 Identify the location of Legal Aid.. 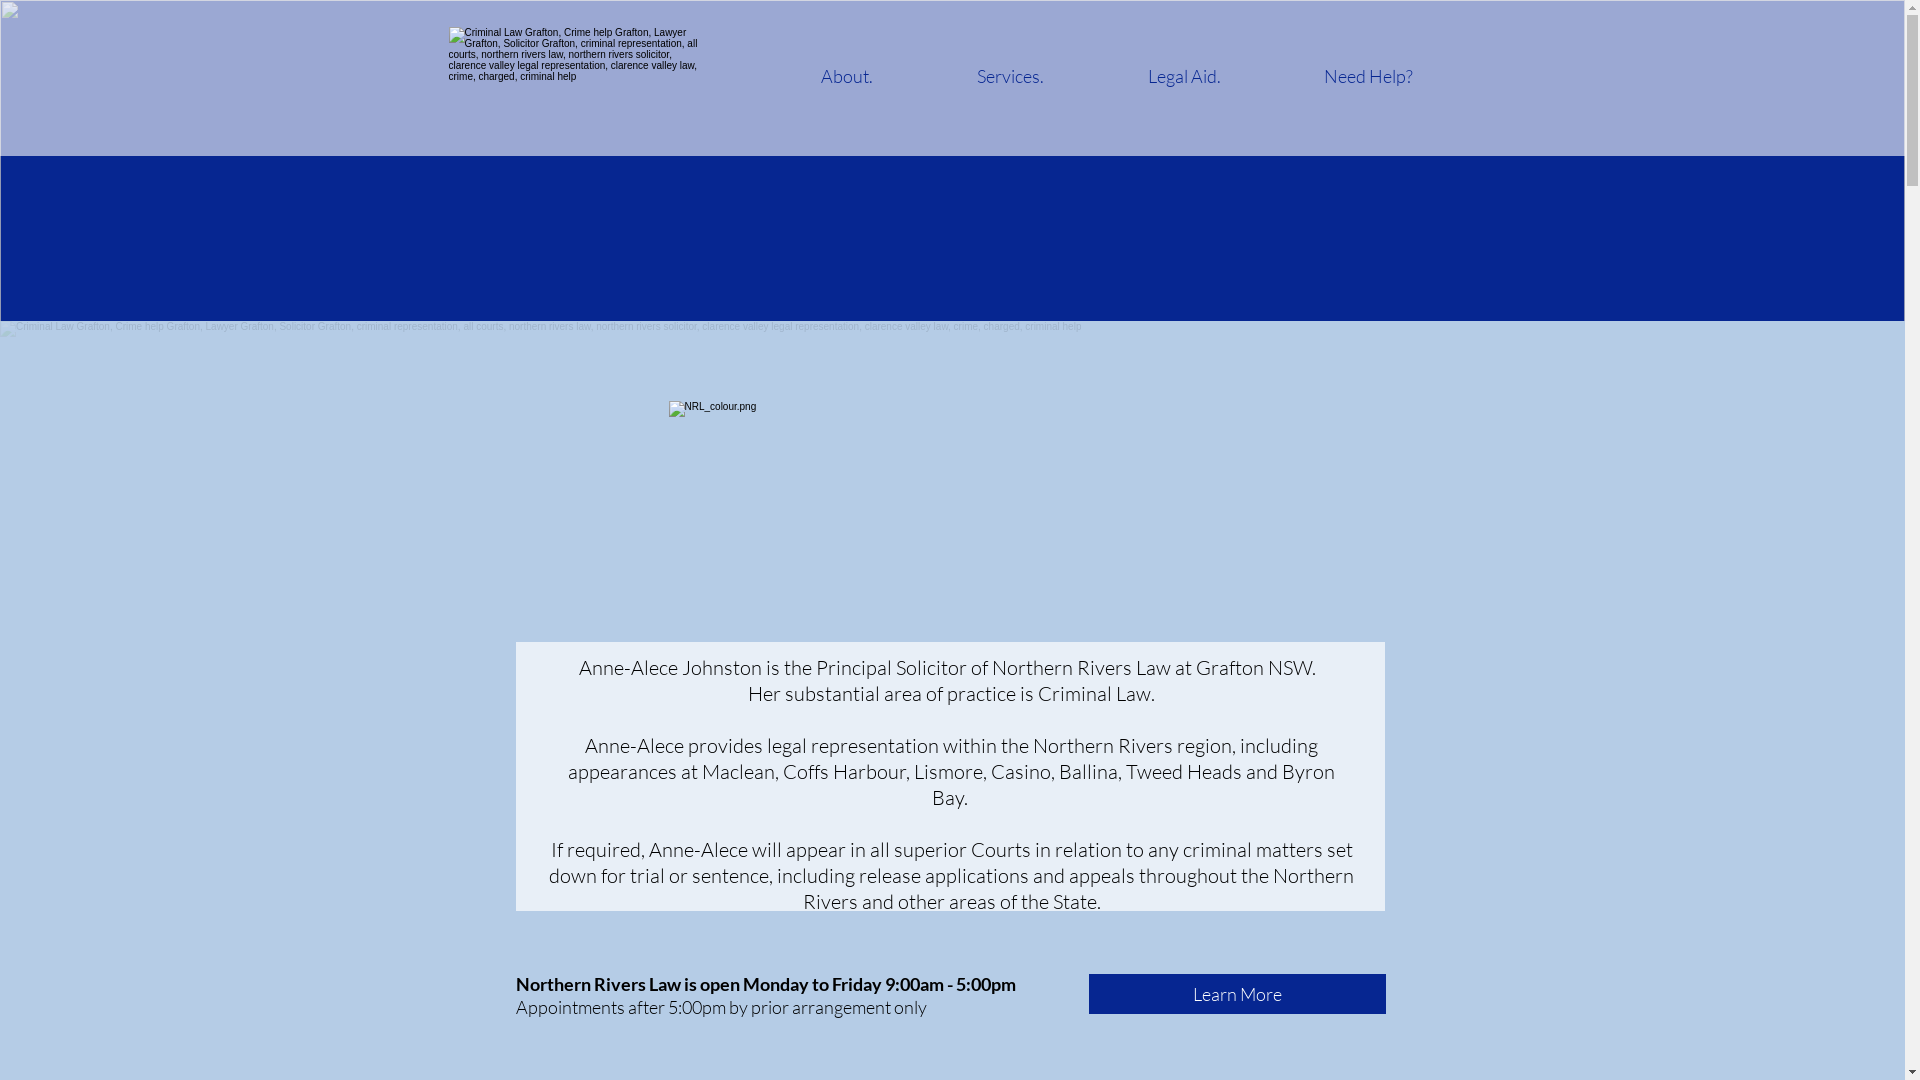
(1184, 76).